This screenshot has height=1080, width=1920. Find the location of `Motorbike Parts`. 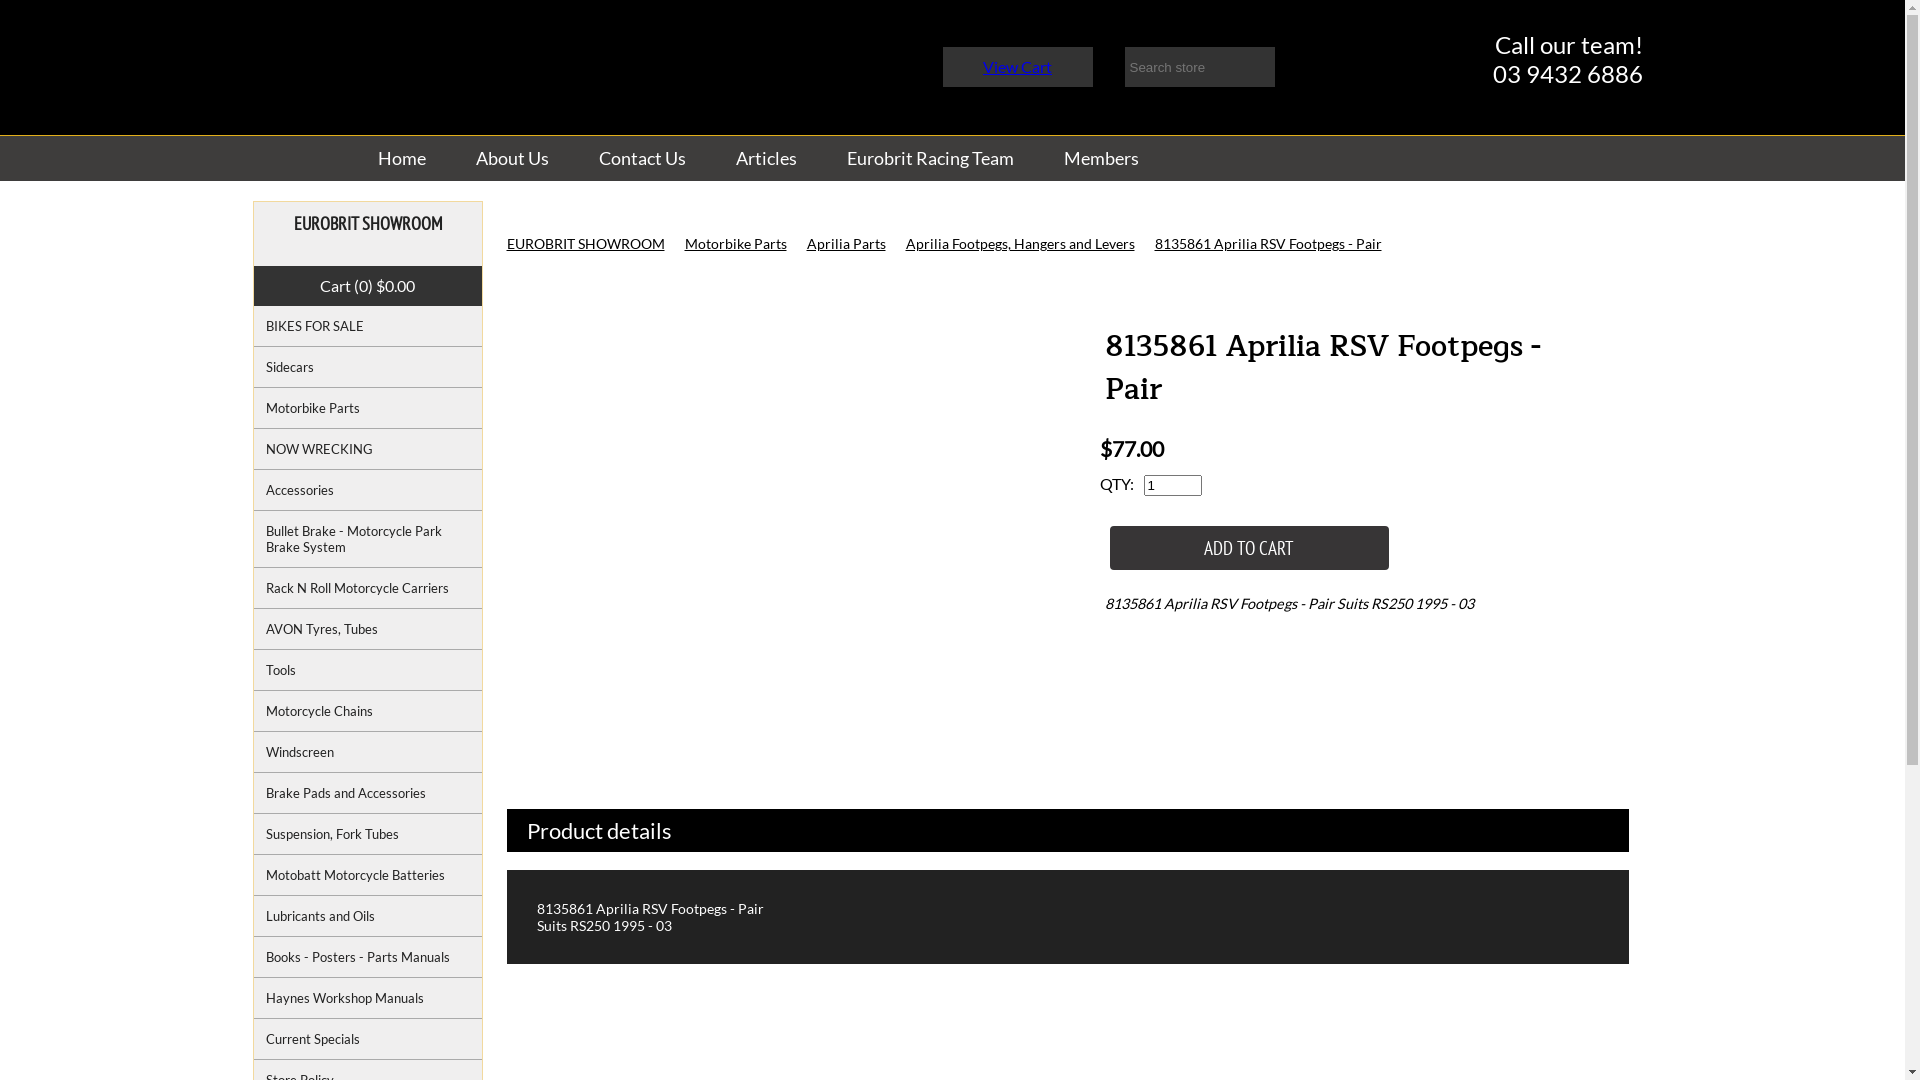

Motorbike Parts is located at coordinates (735, 244).